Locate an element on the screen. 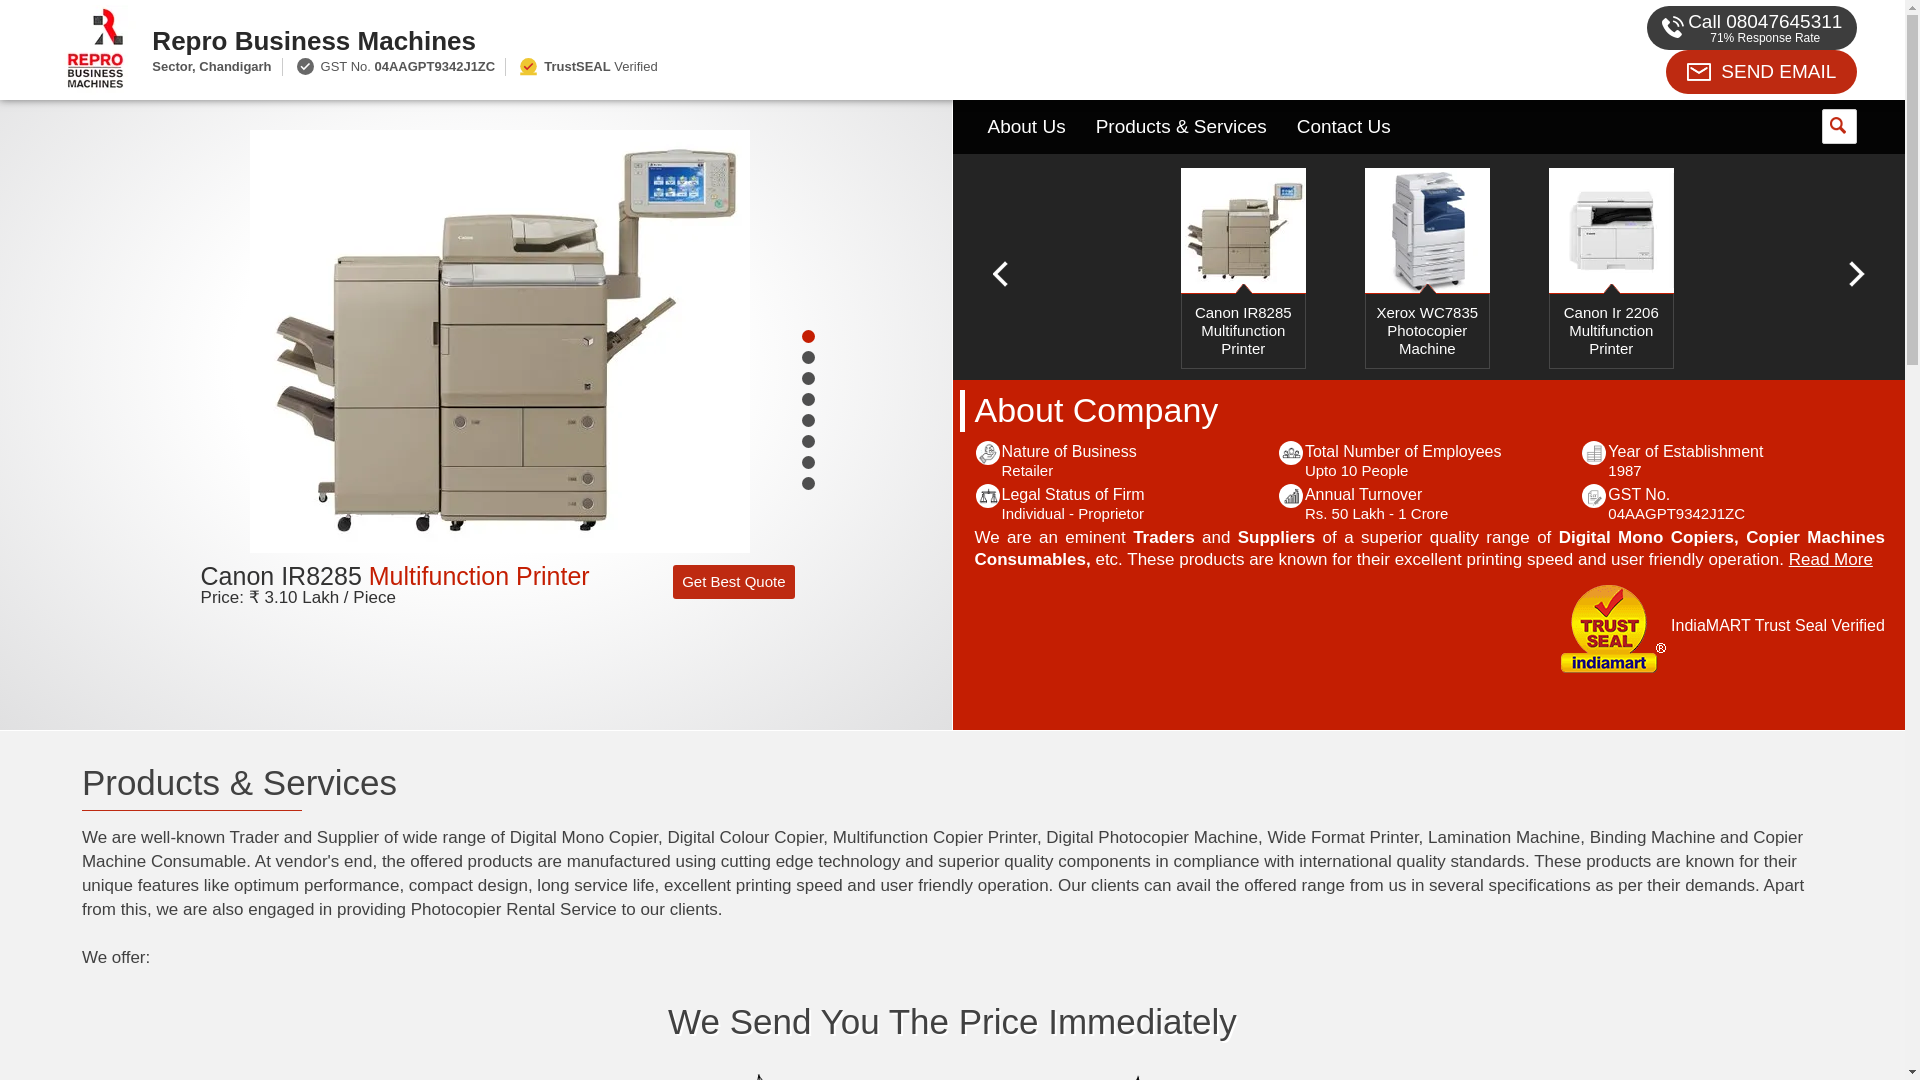 The image size is (1920, 1080). Canon IR8285 Multifunction Printer is located at coordinates (395, 575).